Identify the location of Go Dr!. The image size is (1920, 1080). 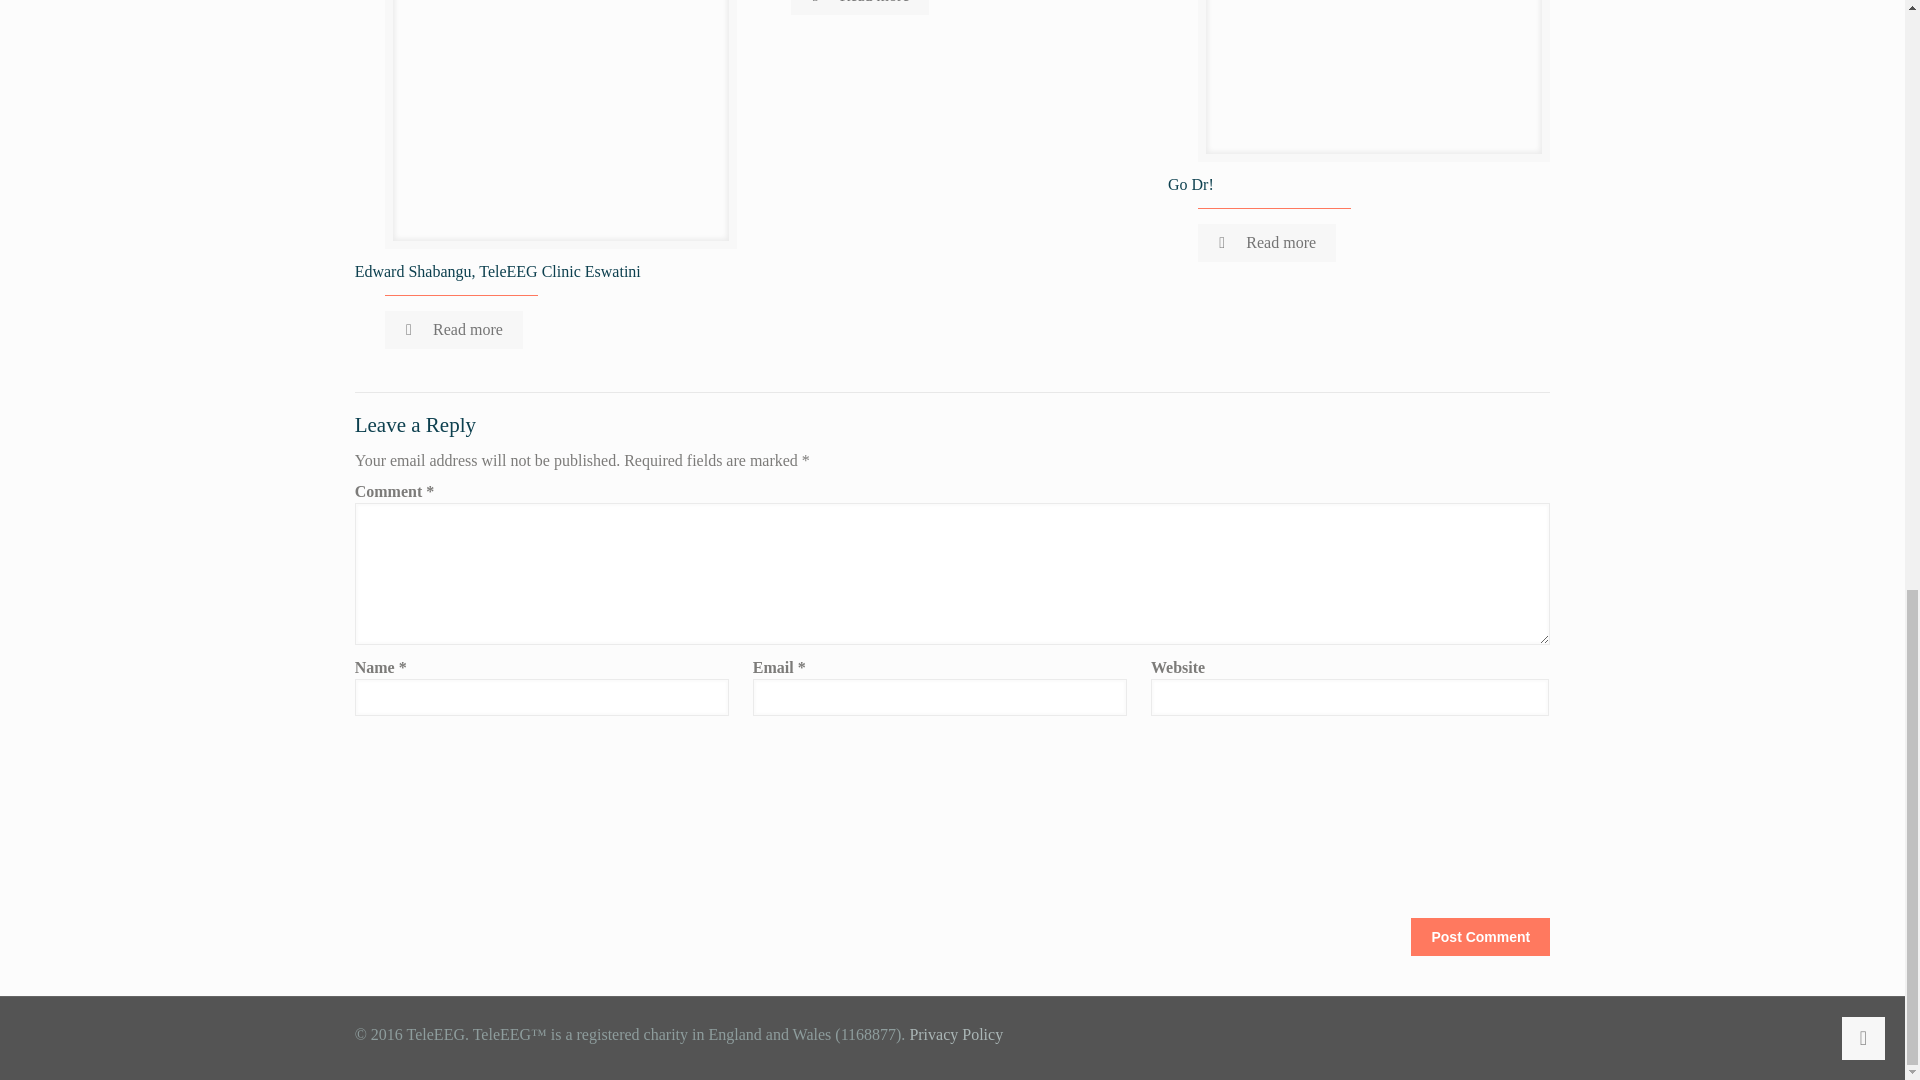
(1190, 184).